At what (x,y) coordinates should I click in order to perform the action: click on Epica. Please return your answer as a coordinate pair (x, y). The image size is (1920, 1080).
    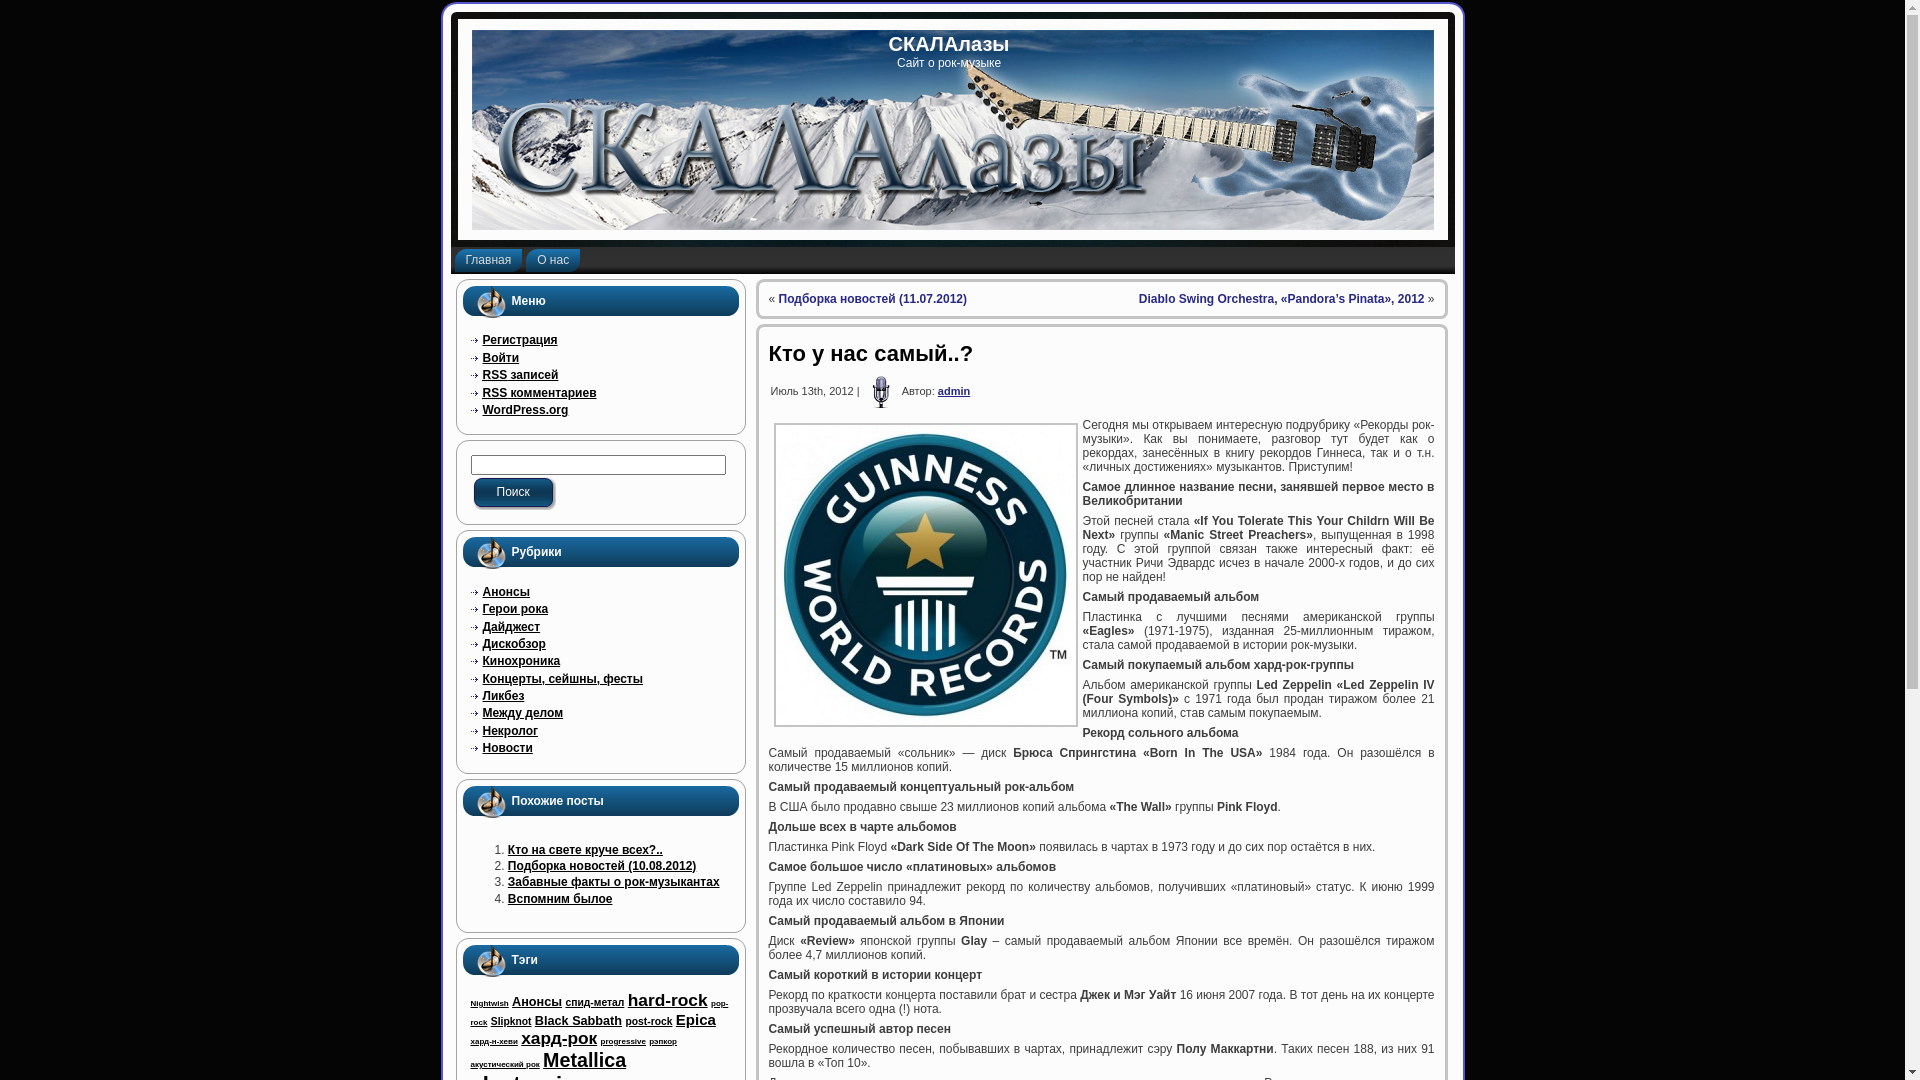
    Looking at the image, I should click on (696, 1020).